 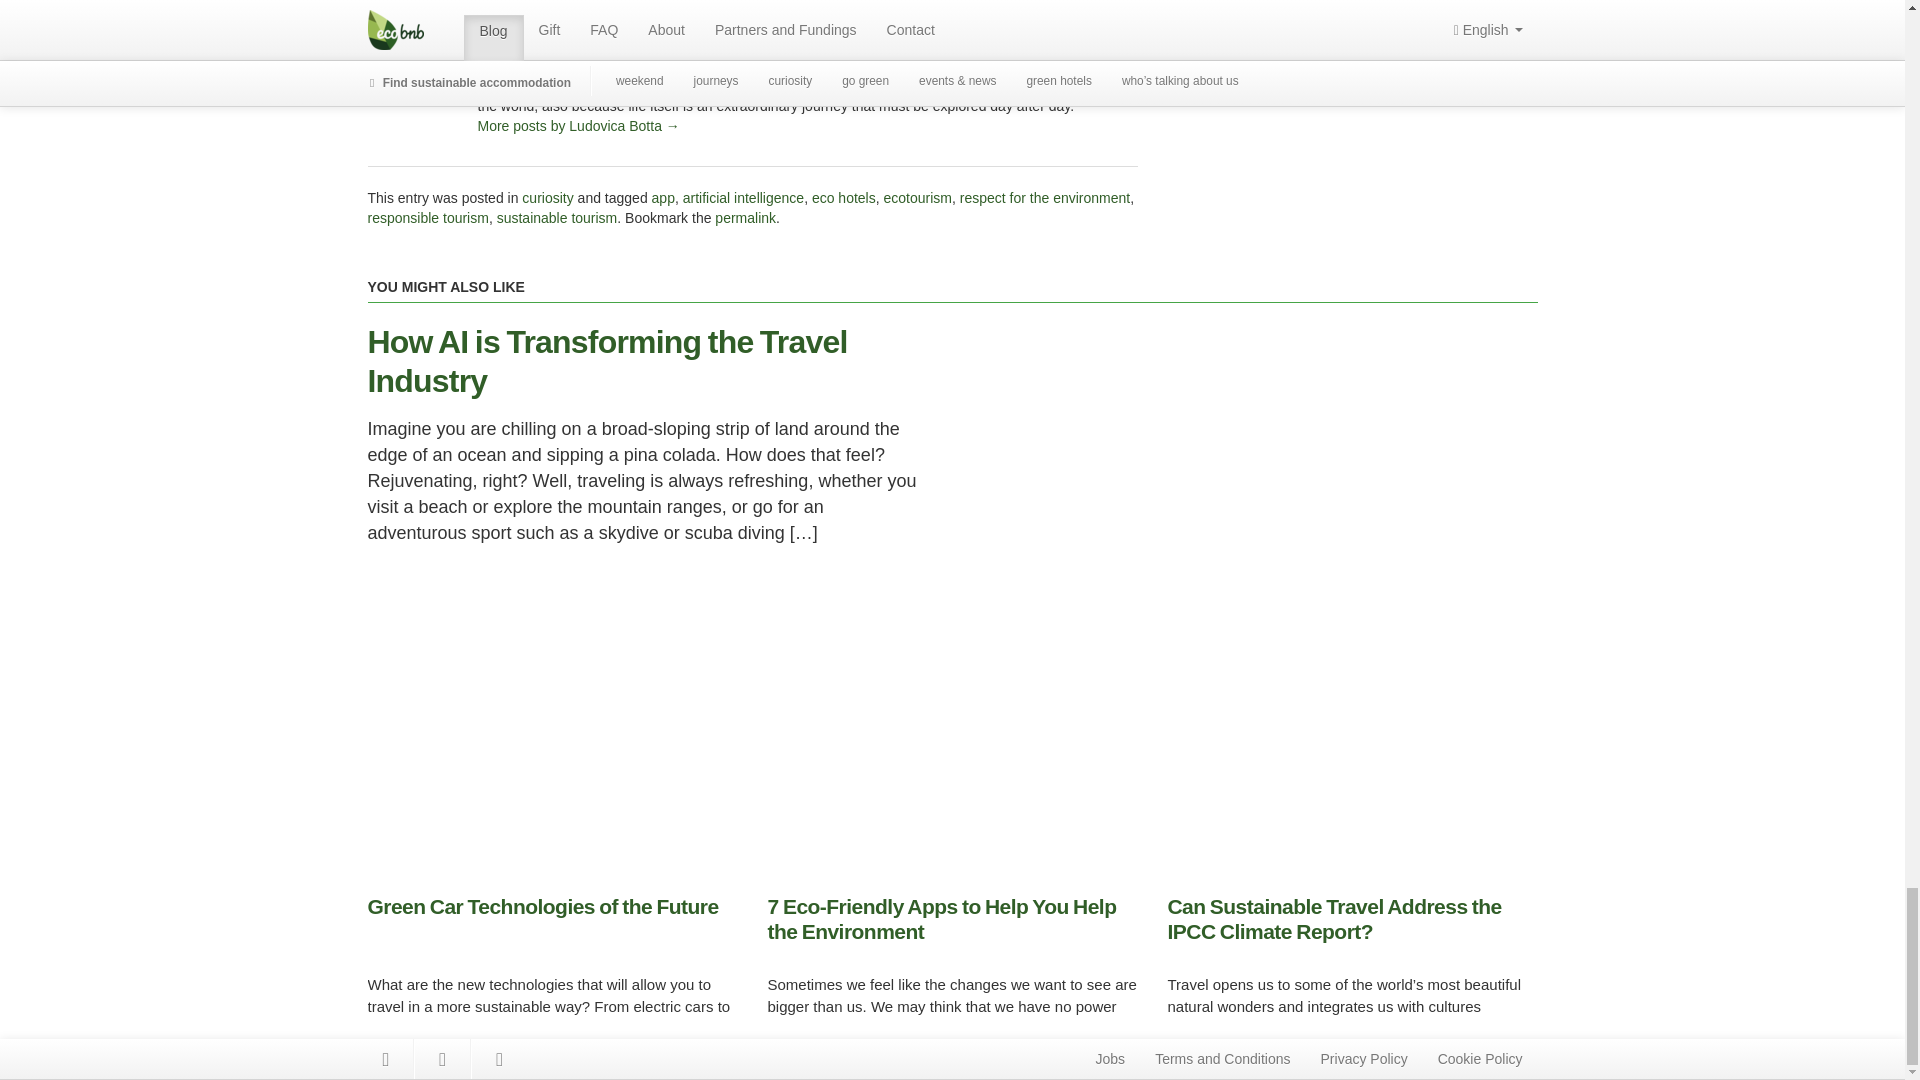 I want to click on app, so click(x=664, y=198).